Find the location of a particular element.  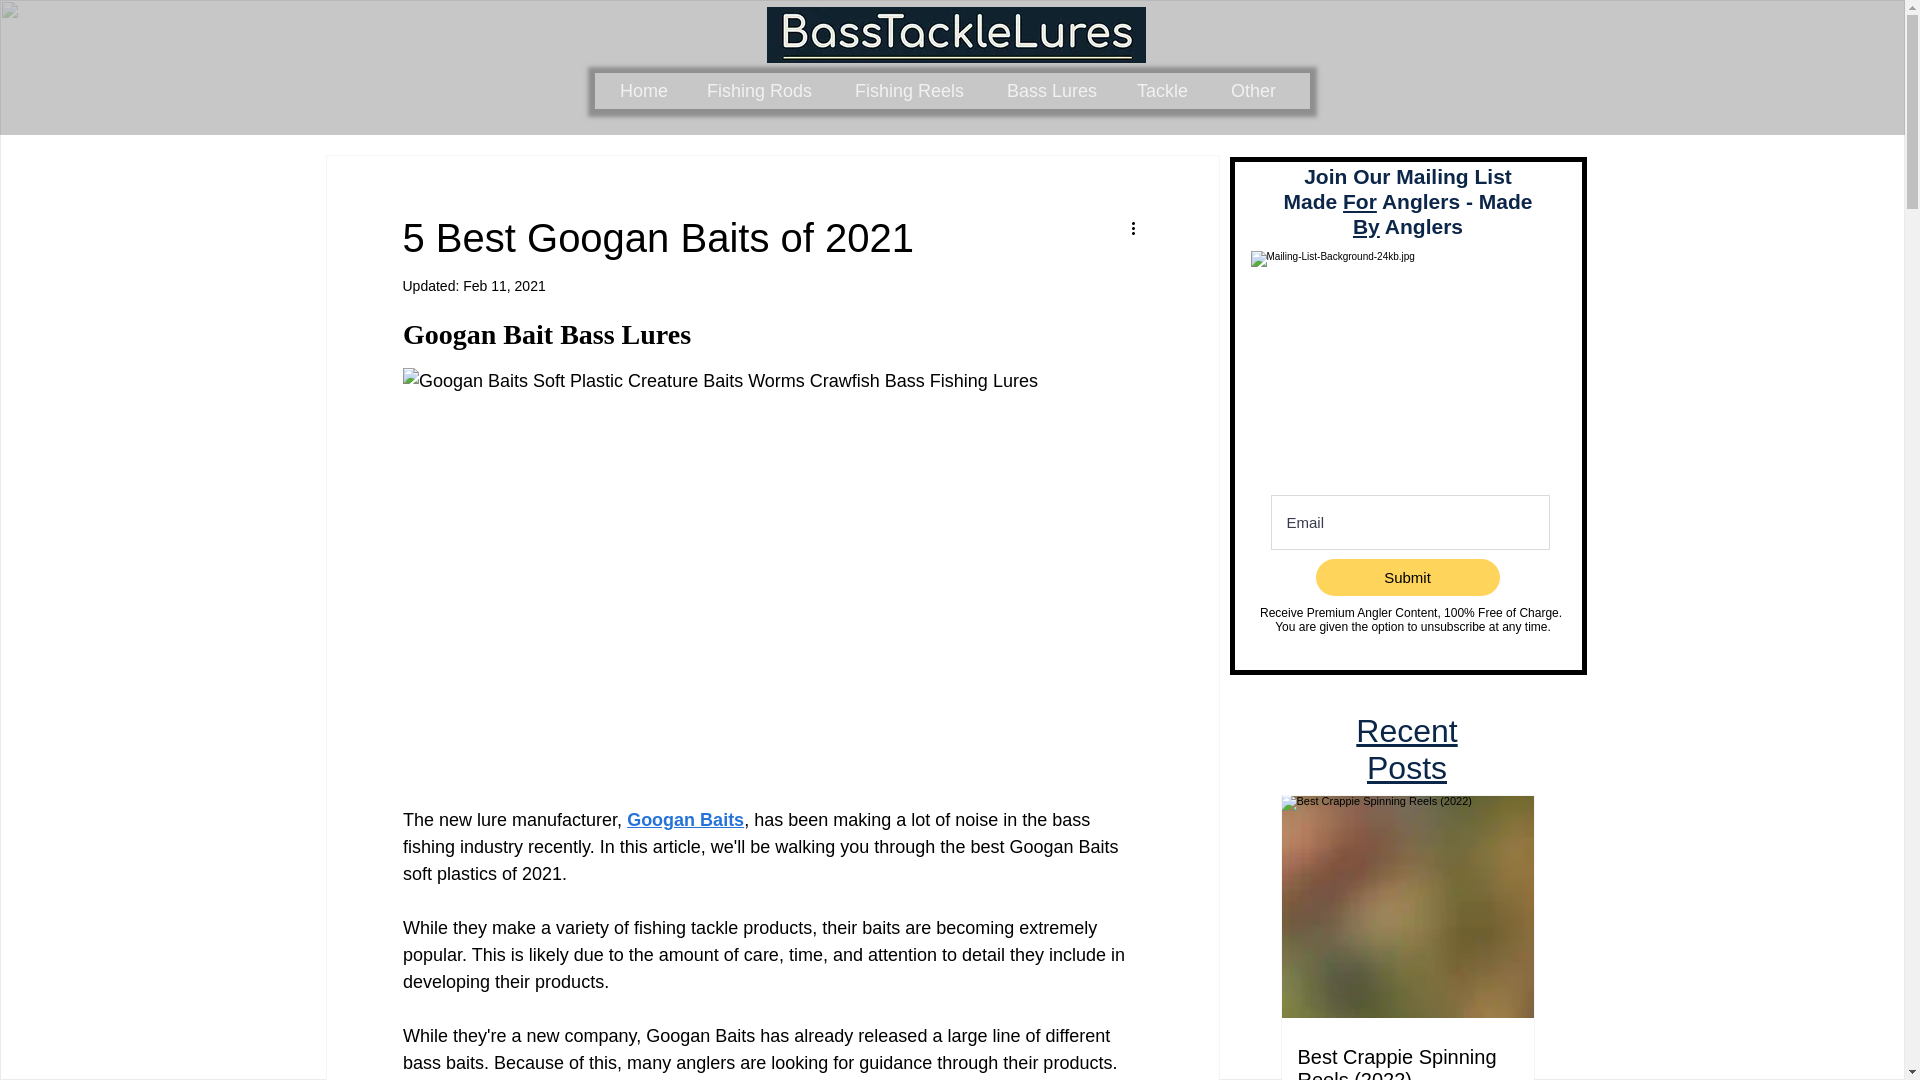

Tackle is located at coordinates (1168, 91).